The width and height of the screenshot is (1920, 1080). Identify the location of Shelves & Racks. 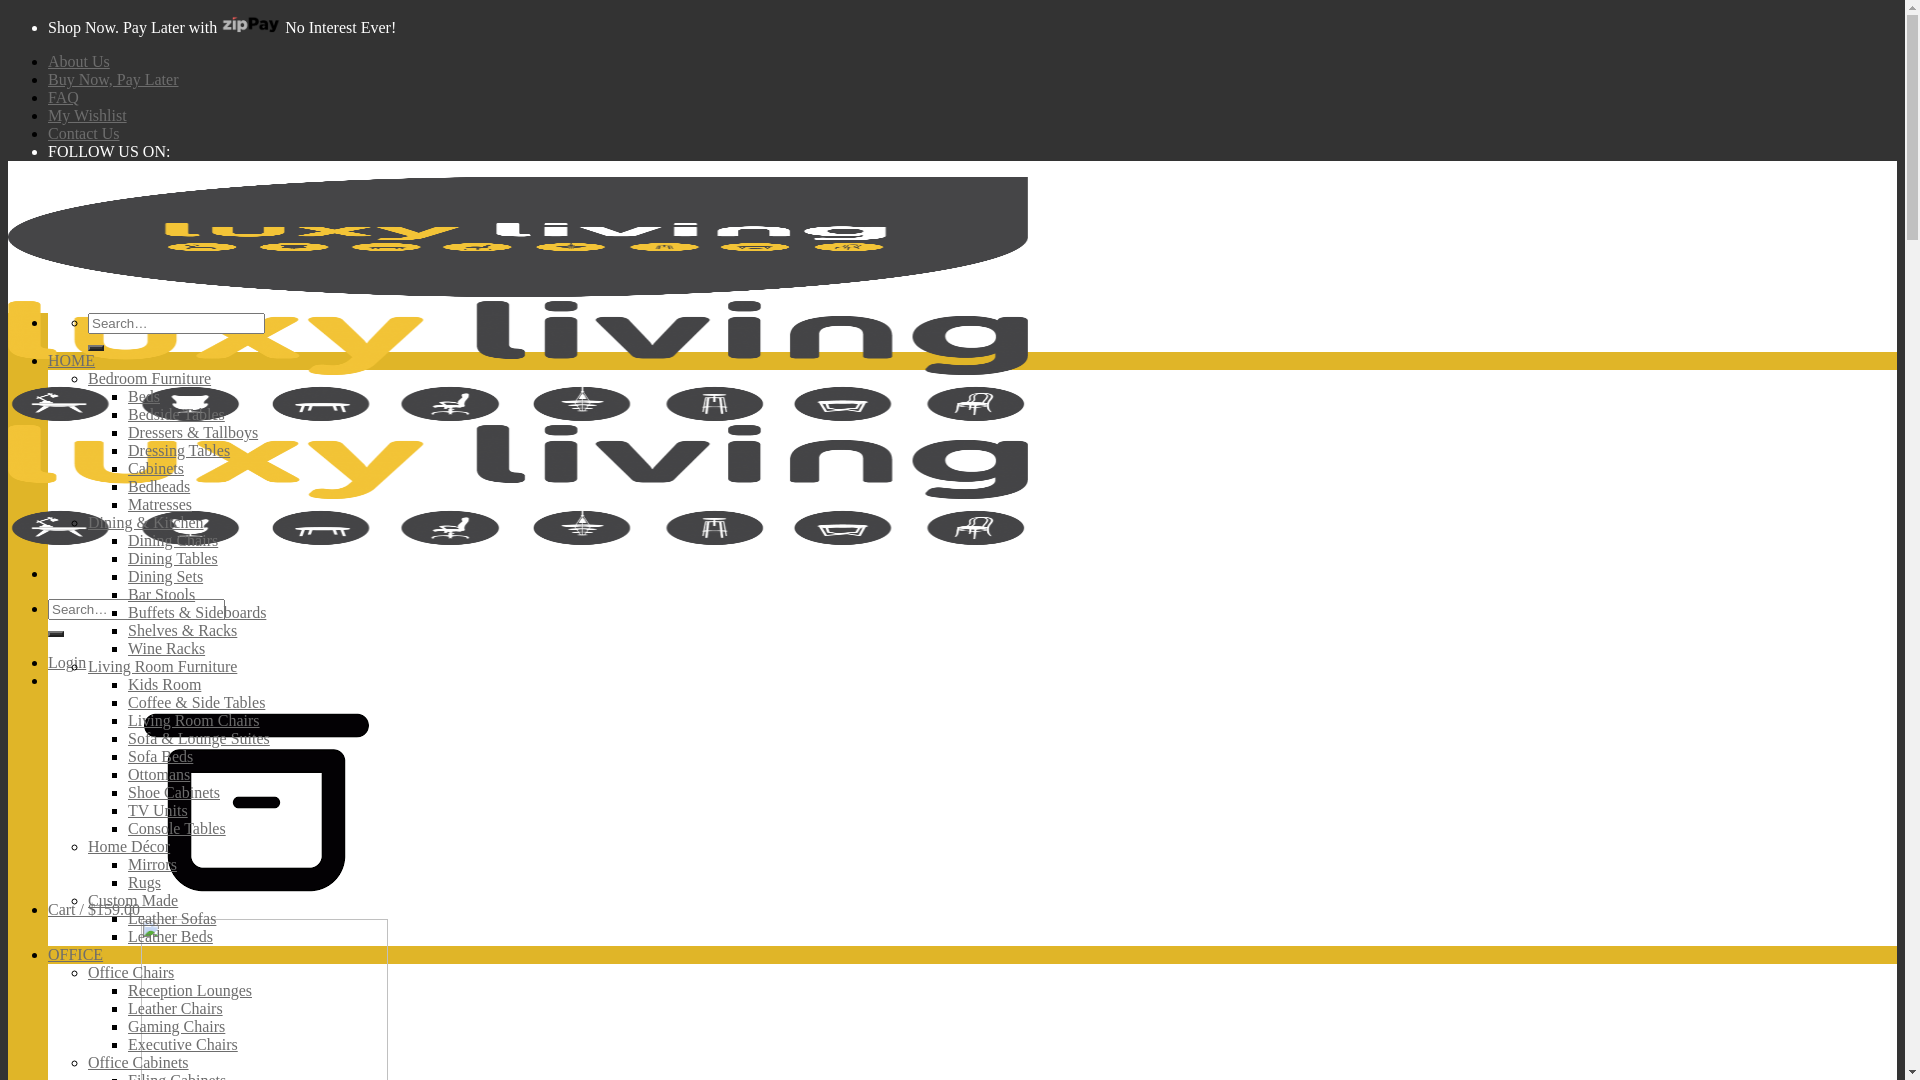
(182, 630).